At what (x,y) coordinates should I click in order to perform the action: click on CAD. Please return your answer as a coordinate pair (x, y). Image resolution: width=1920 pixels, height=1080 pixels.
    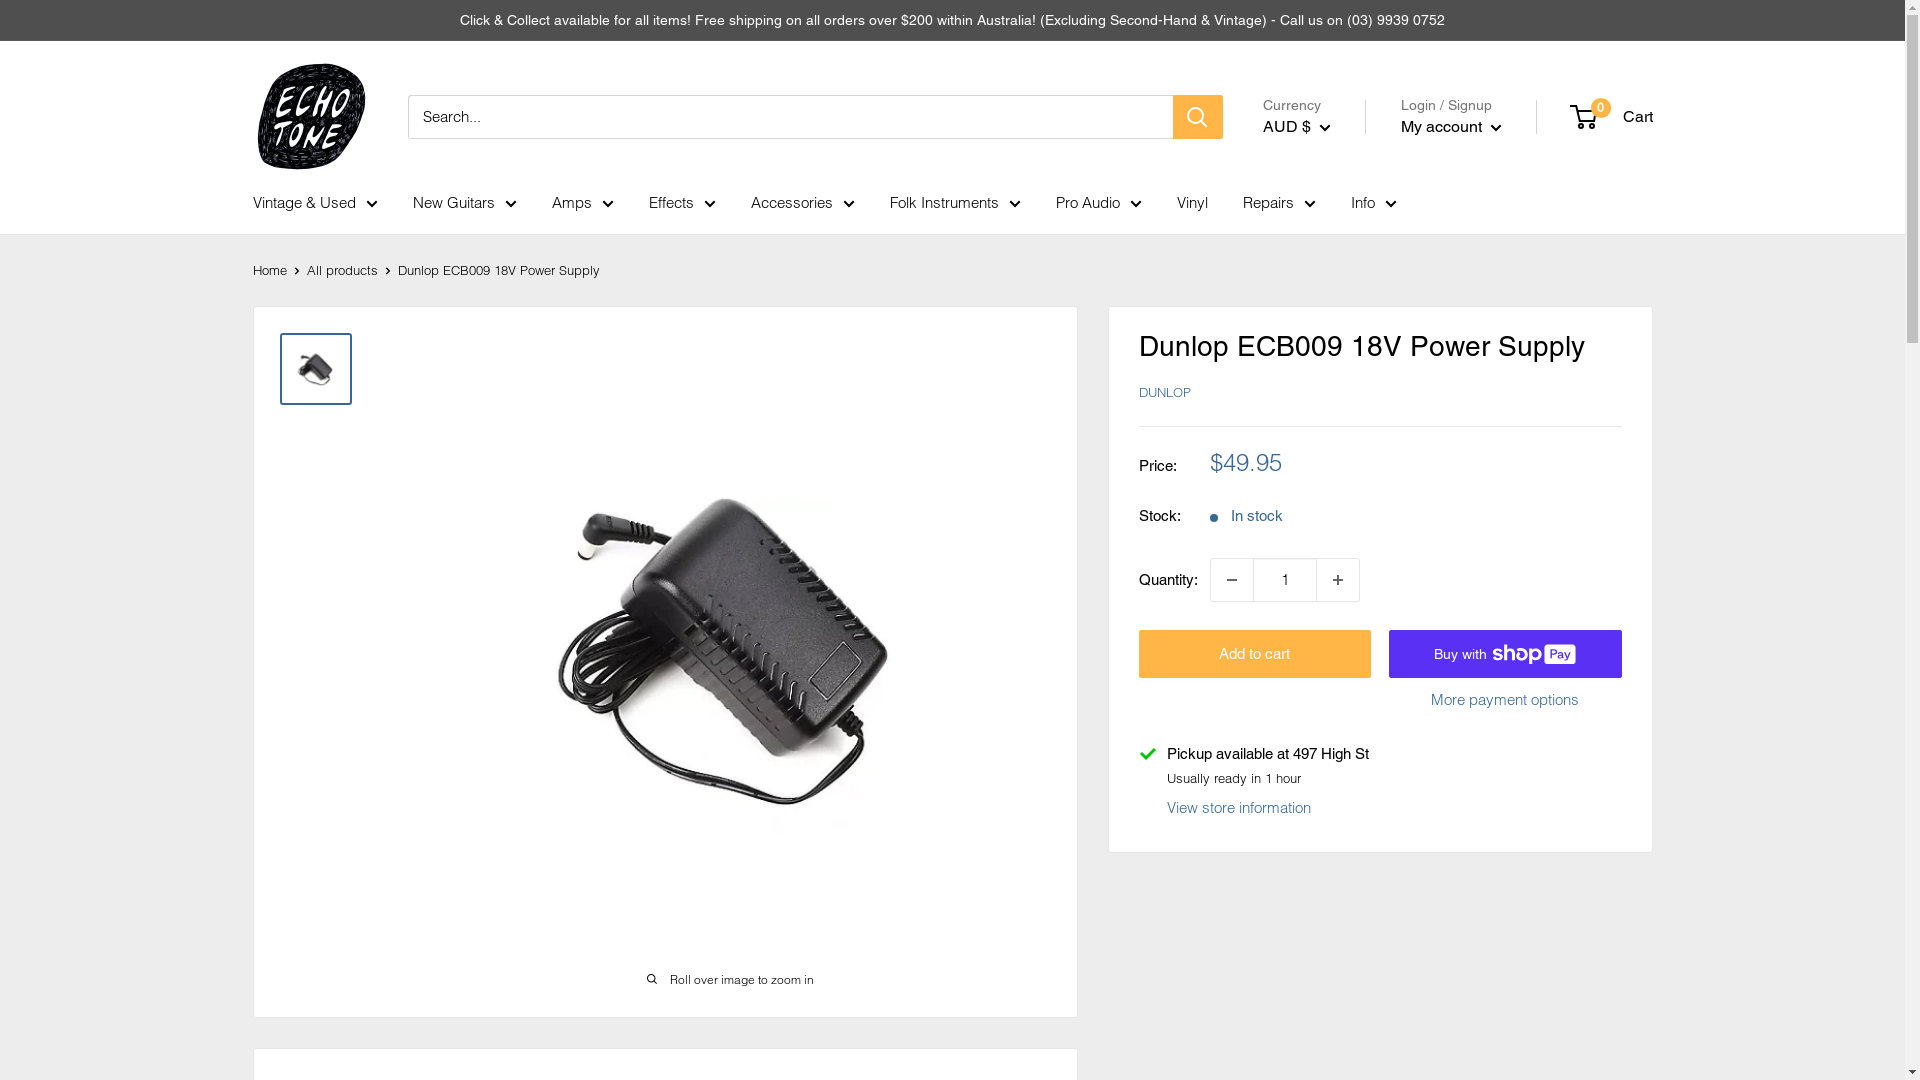
    Looking at the image, I should click on (1325, 868).